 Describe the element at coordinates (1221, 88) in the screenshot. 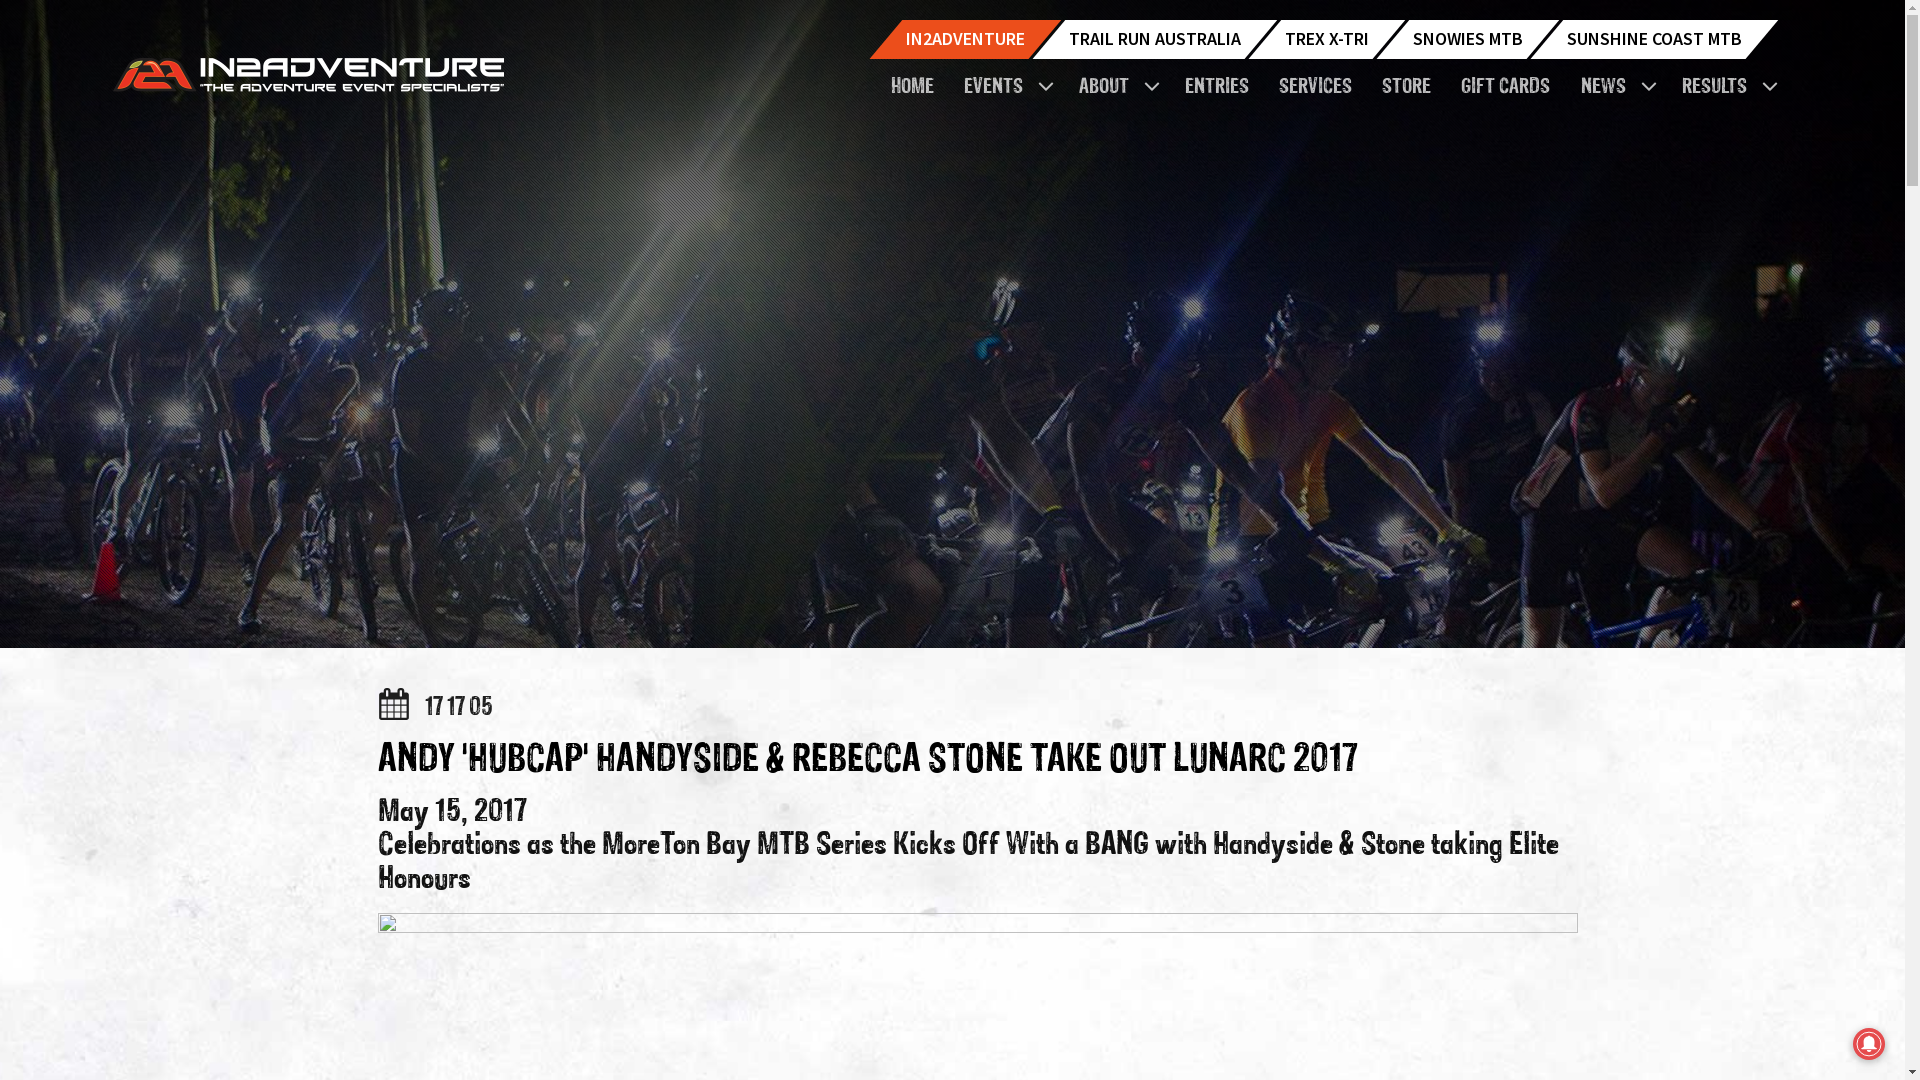

I see `ENTRIES` at that location.